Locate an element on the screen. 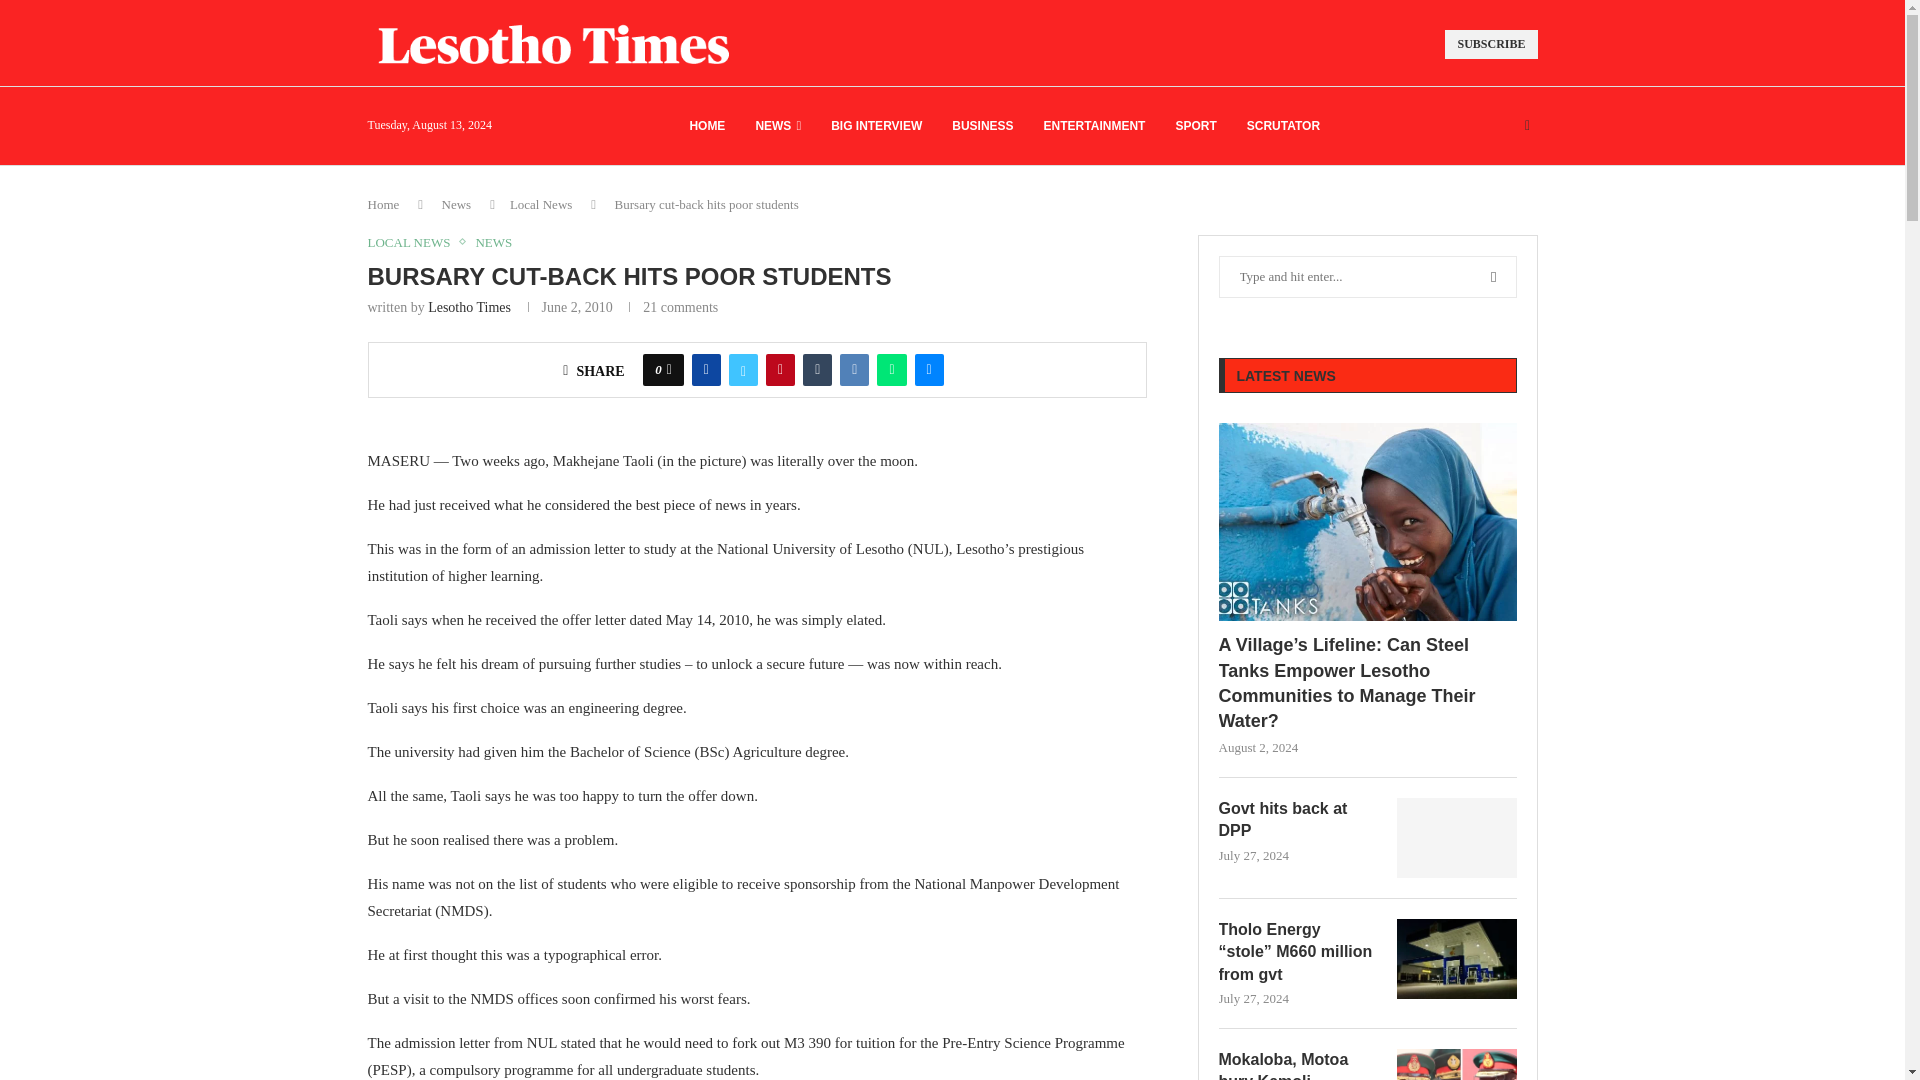 This screenshot has width=1920, height=1080. BUSINESS is located at coordinates (982, 126).